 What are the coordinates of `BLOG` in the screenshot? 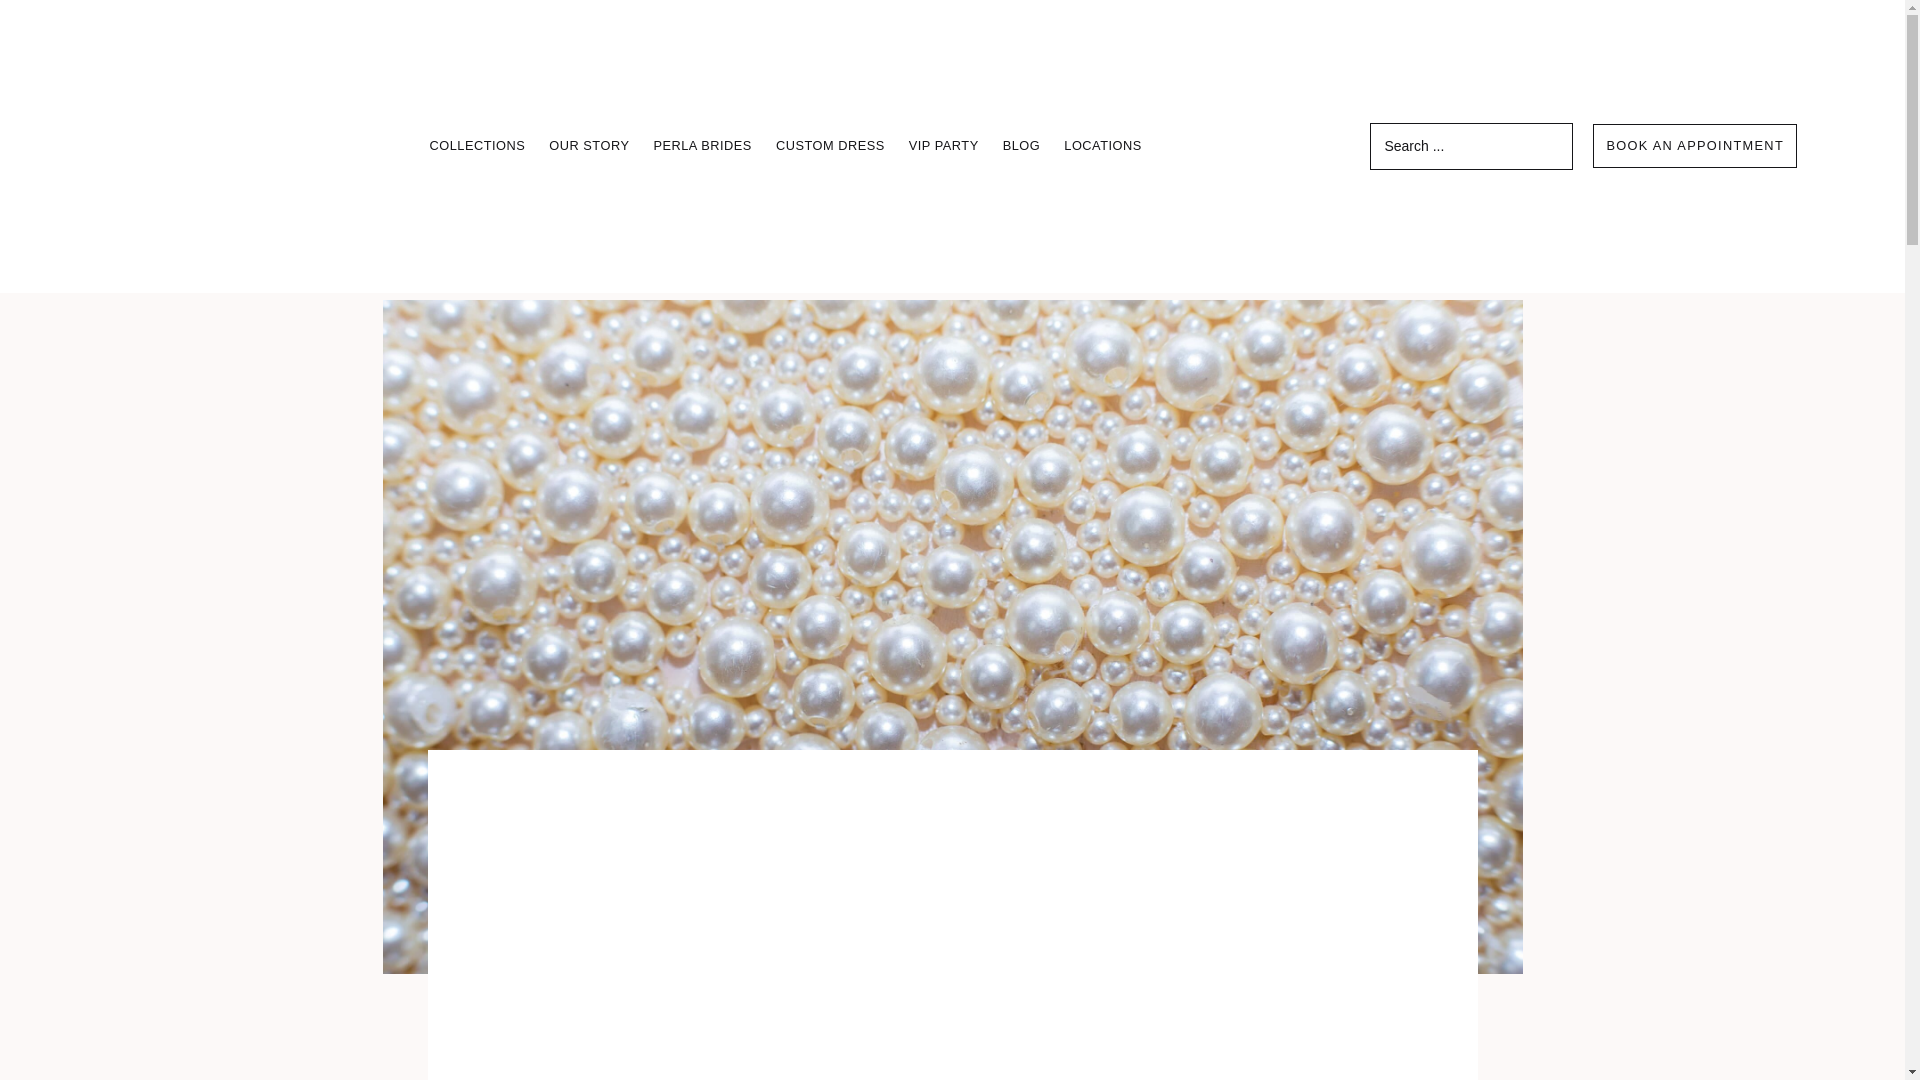 It's located at (1022, 146).